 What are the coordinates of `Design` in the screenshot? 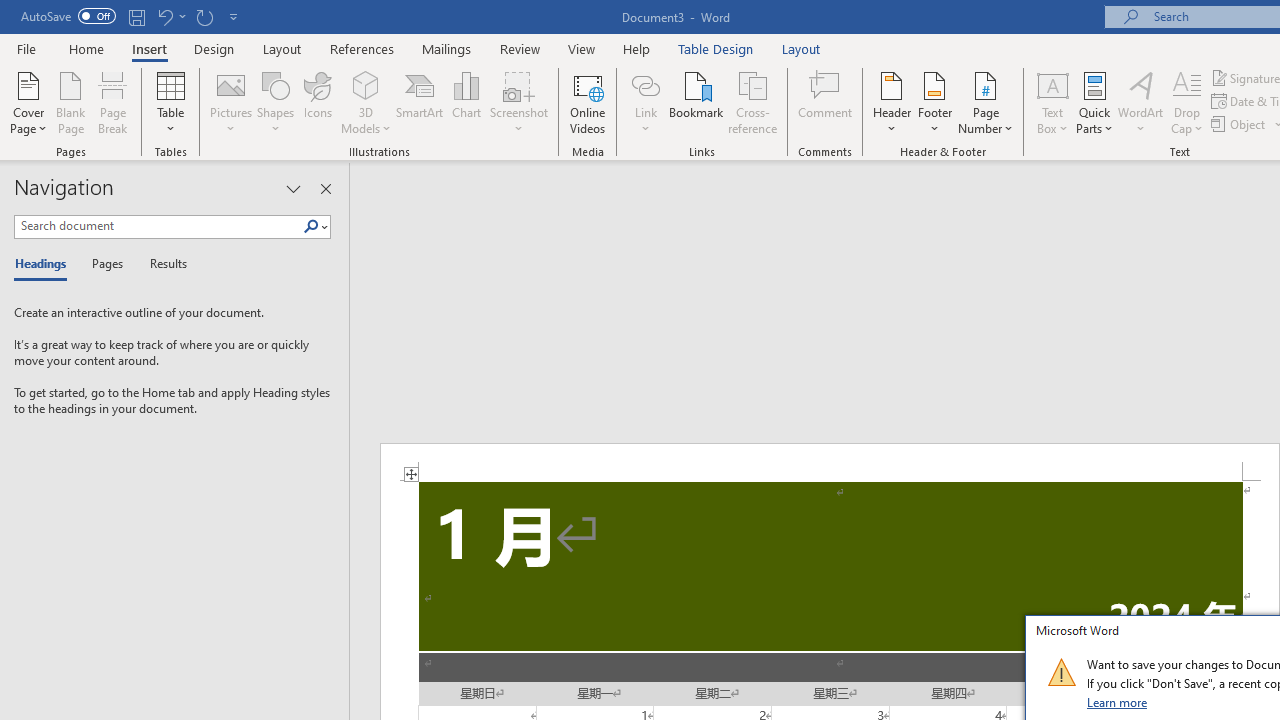 It's located at (214, 48).